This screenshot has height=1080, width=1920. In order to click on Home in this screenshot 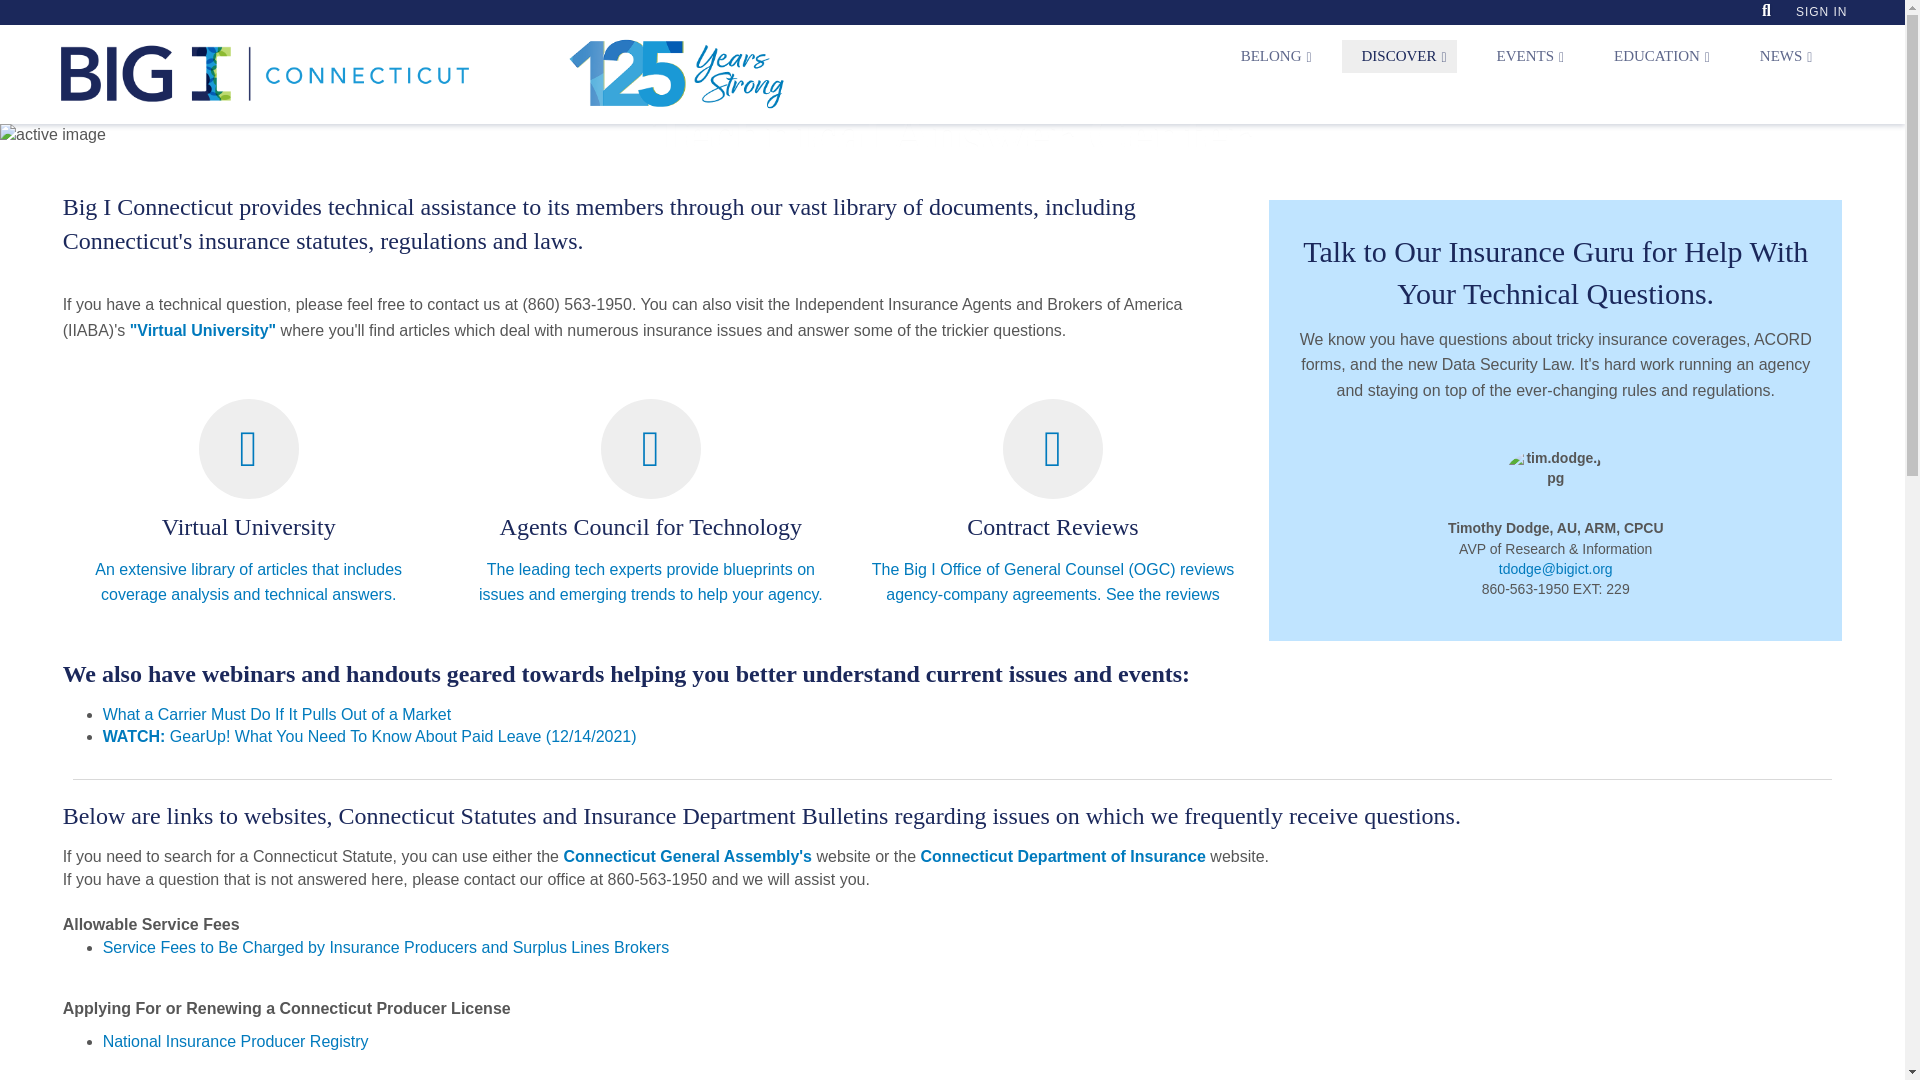, I will do `click(422, 74)`.